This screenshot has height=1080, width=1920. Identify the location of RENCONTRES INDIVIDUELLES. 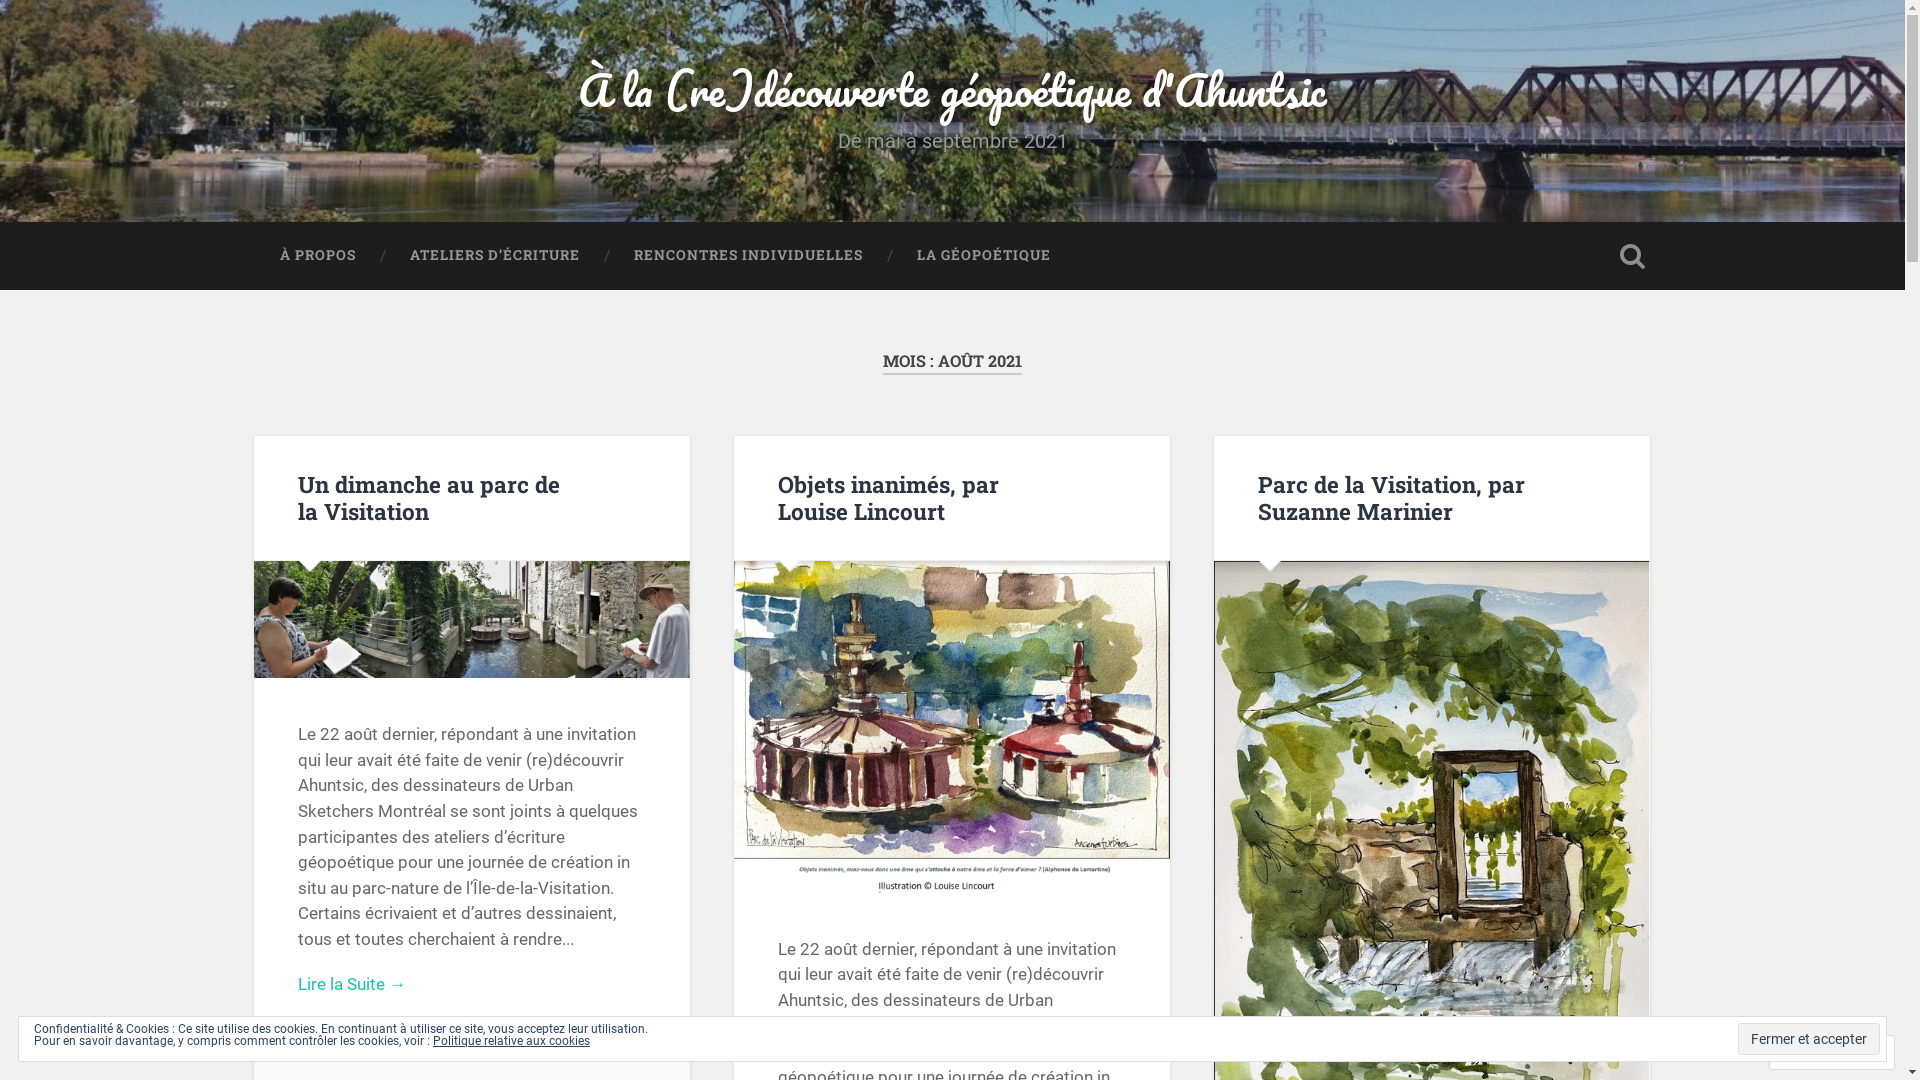
(748, 256).